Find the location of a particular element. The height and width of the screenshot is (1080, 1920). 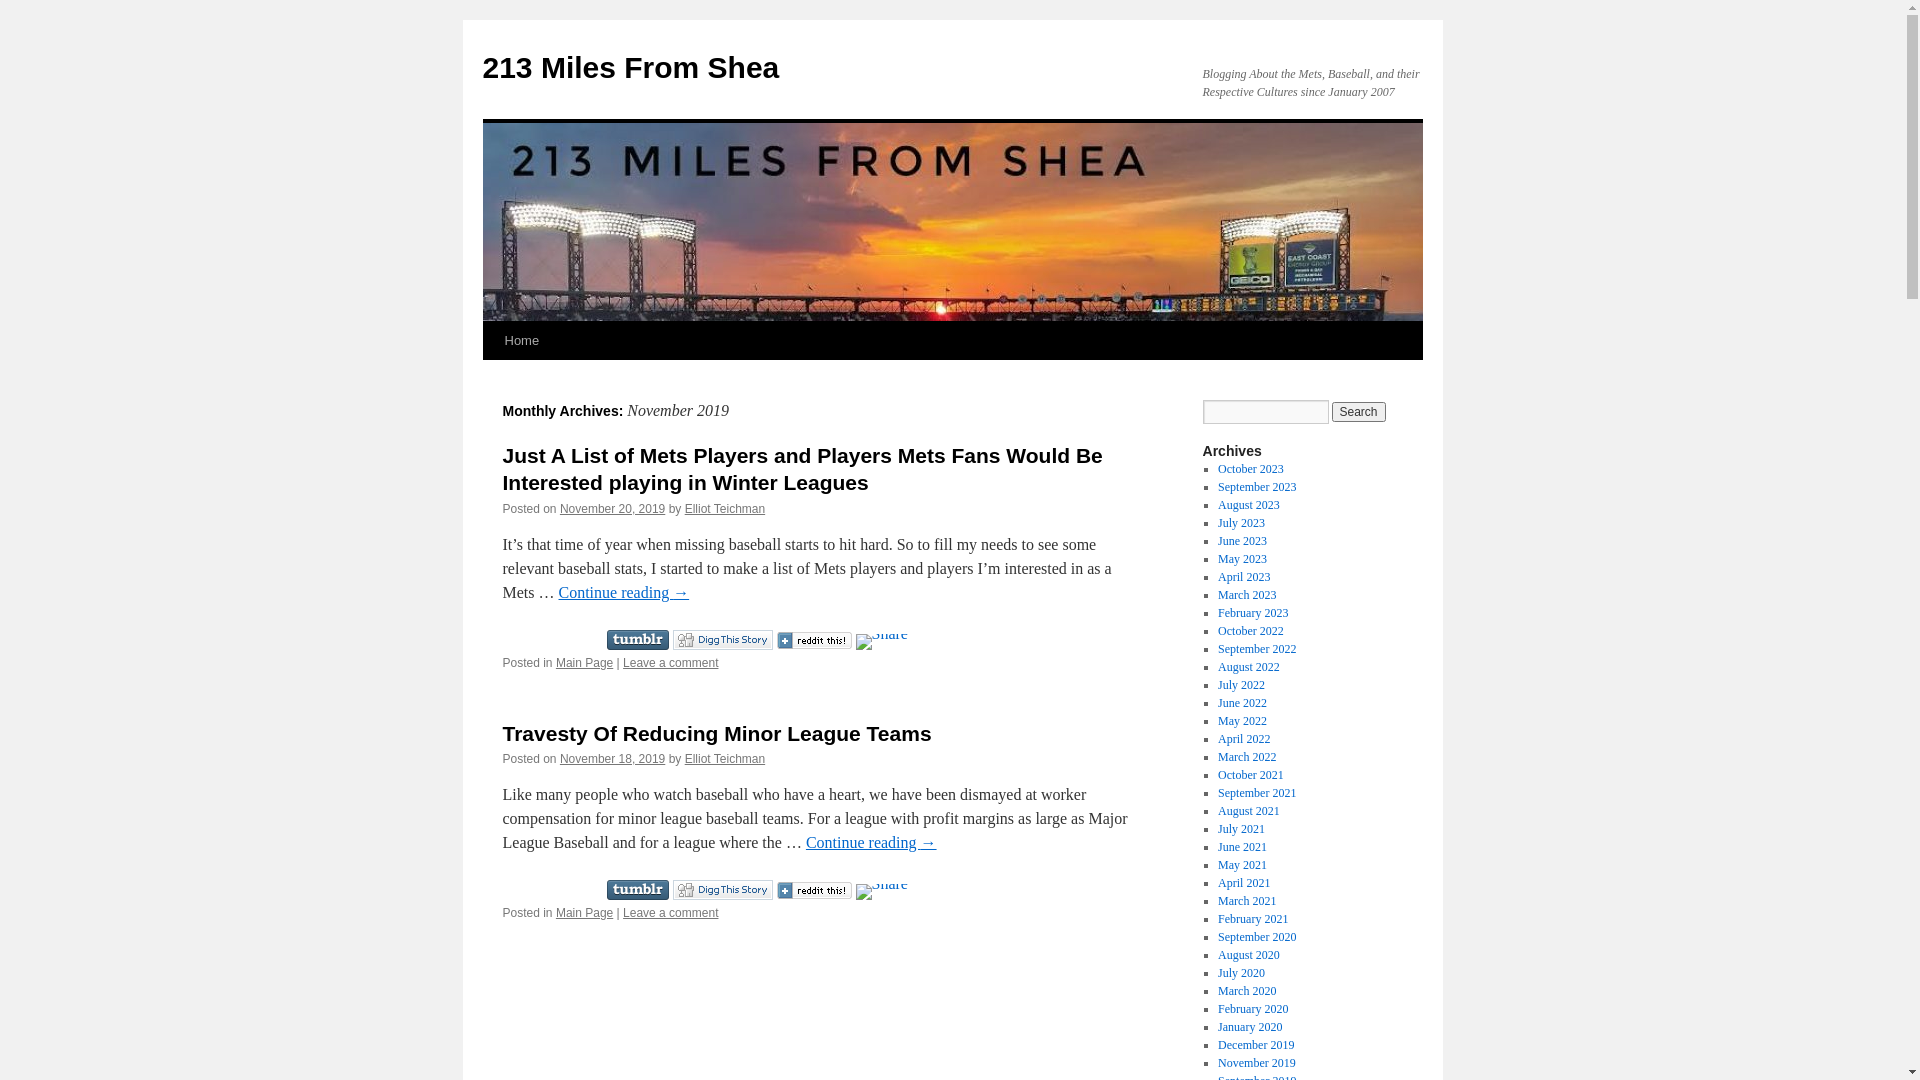

213 Miles From Shea is located at coordinates (630, 68).